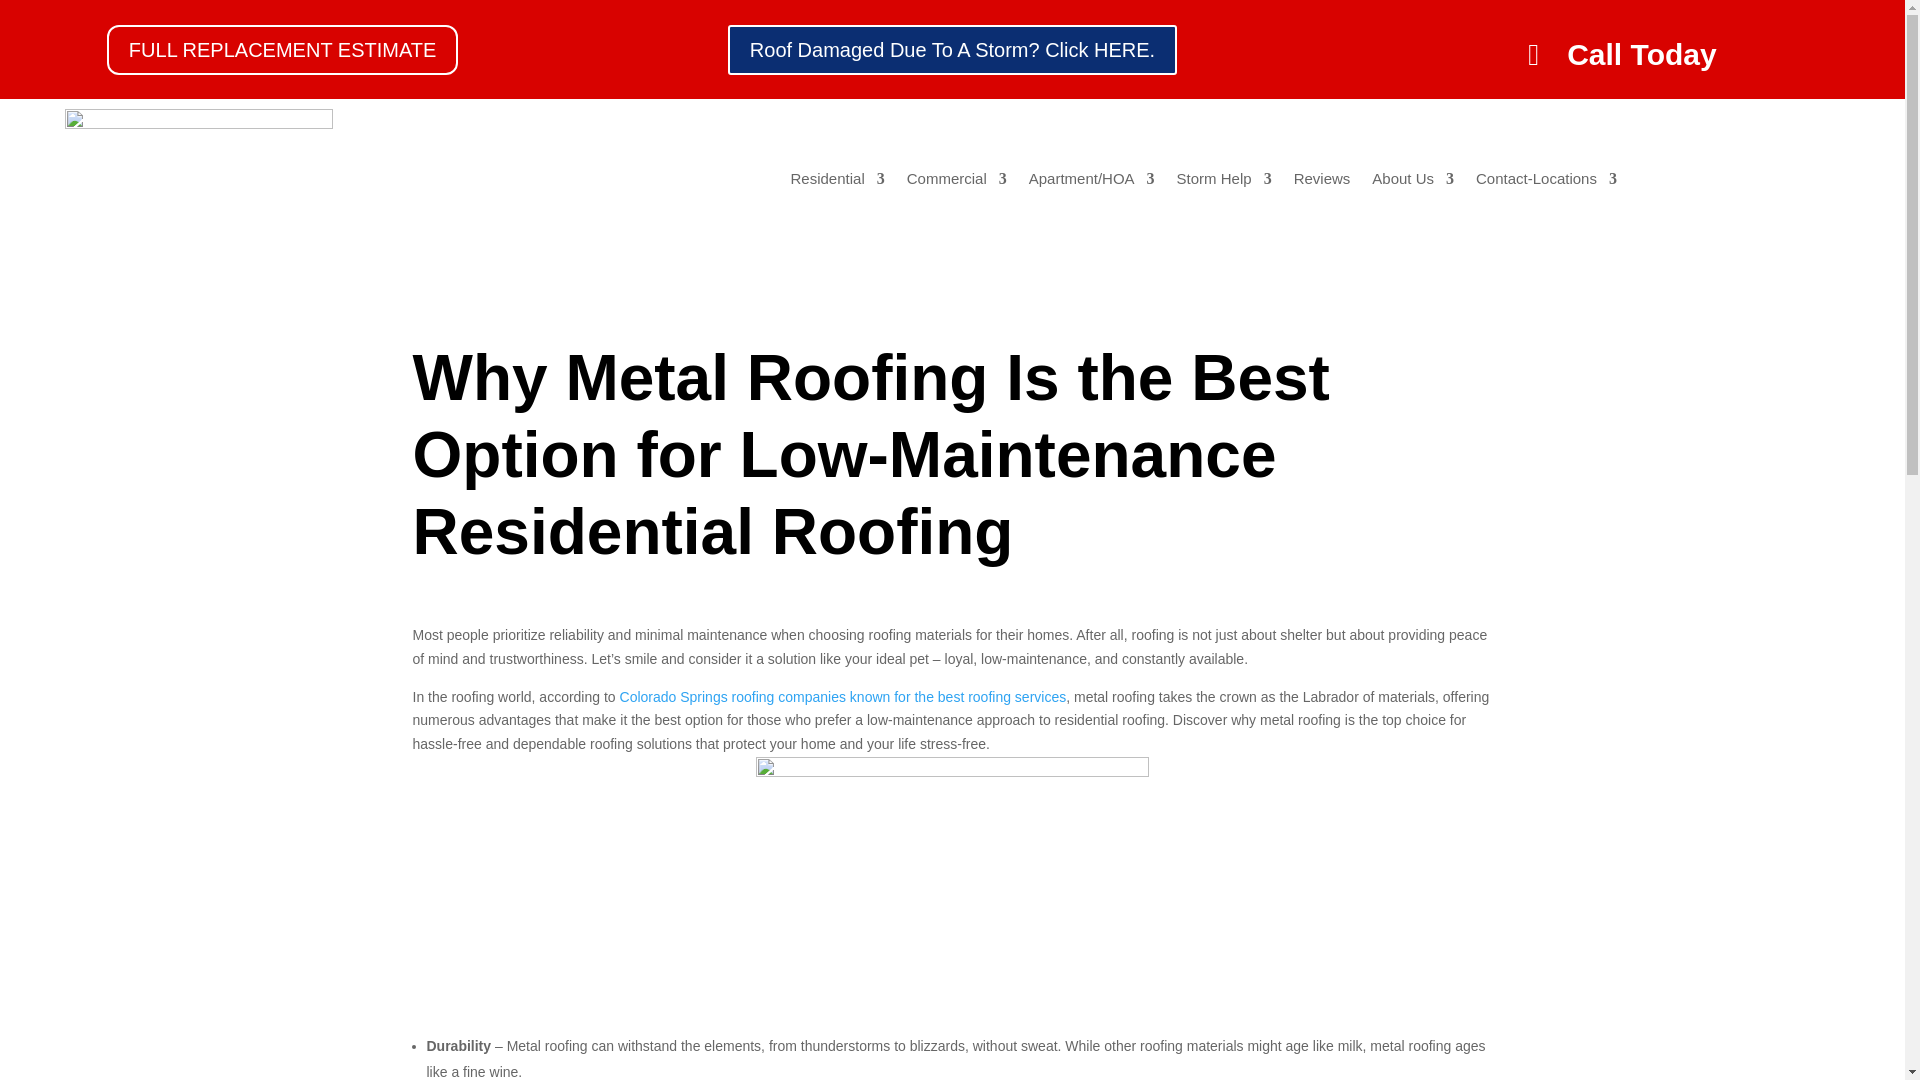 This screenshot has width=1920, height=1080. I want to click on Call Today, so click(1622, 54).